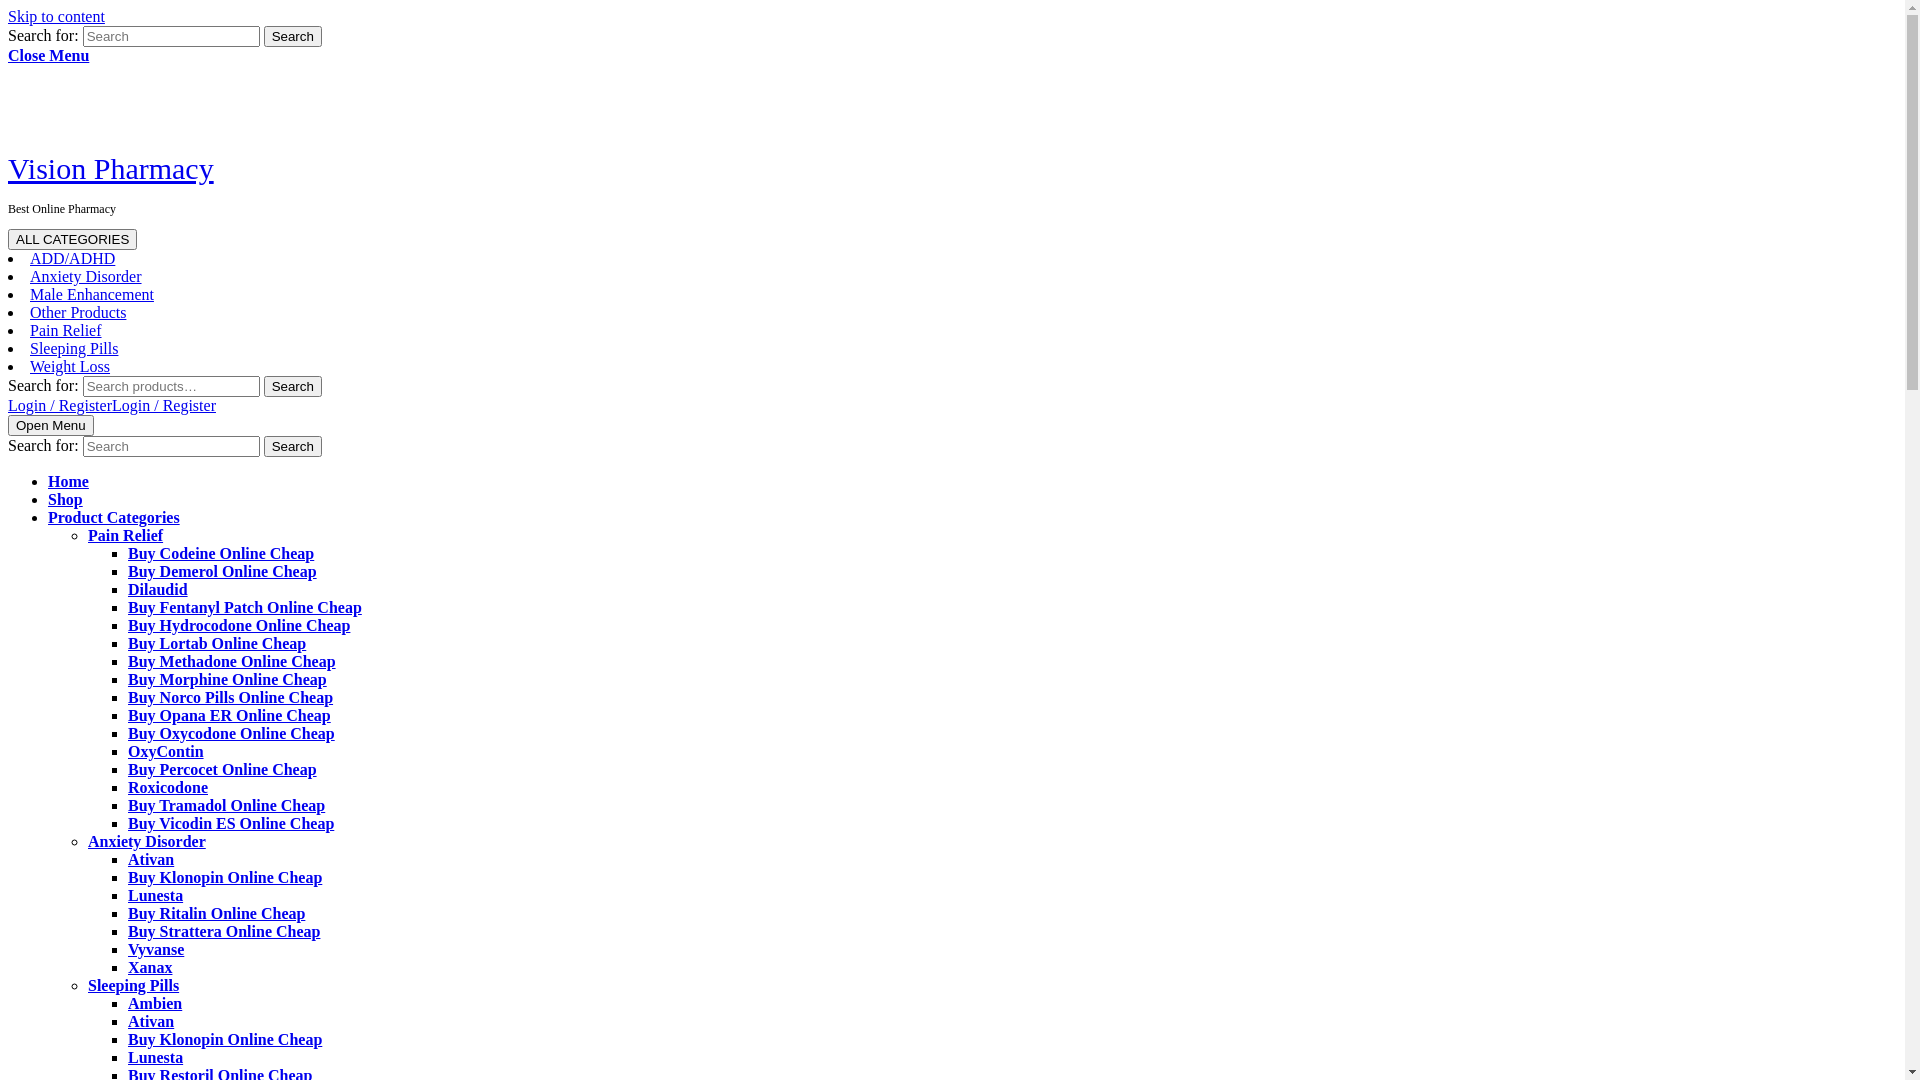 This screenshot has width=1920, height=1080. Describe the element at coordinates (155, 1004) in the screenshot. I see `Ambien` at that location.